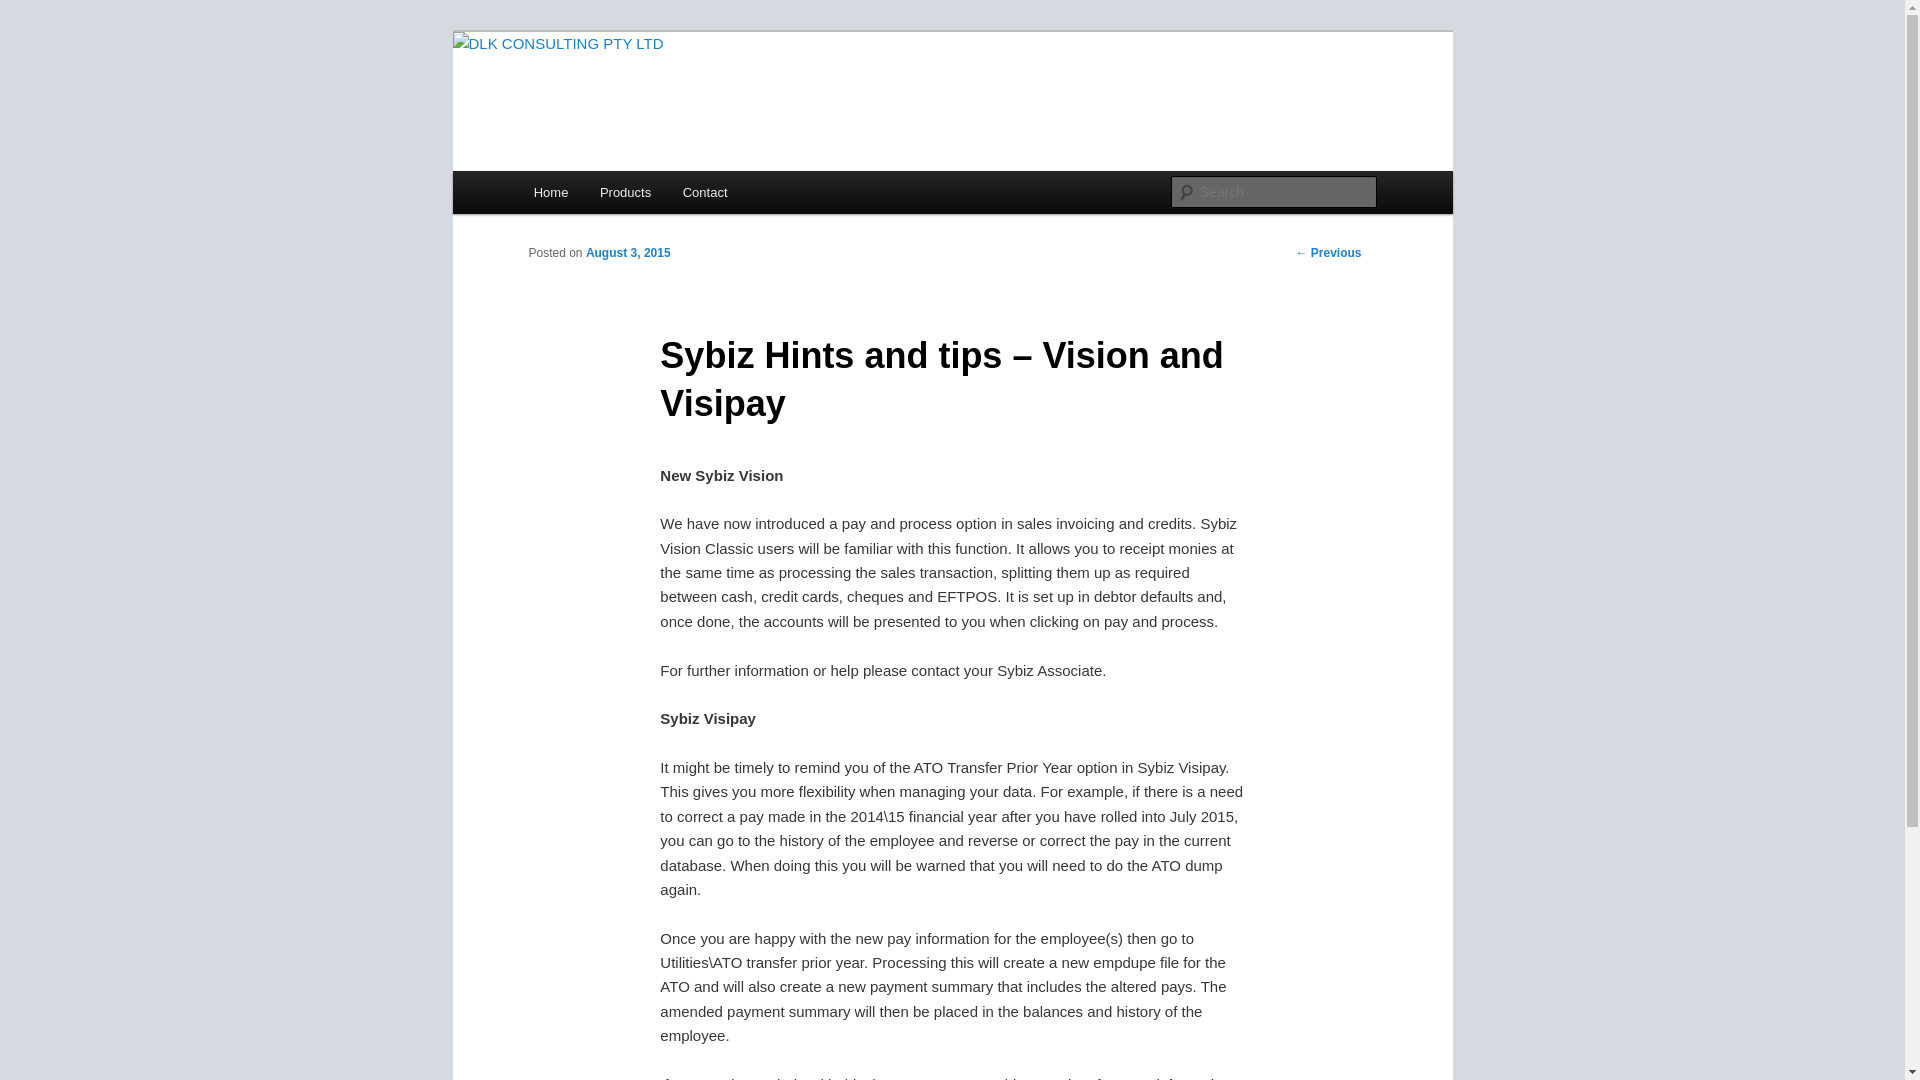 This screenshot has width=1920, height=1080. What do you see at coordinates (705, 192) in the screenshot?
I see `Contact` at bounding box center [705, 192].